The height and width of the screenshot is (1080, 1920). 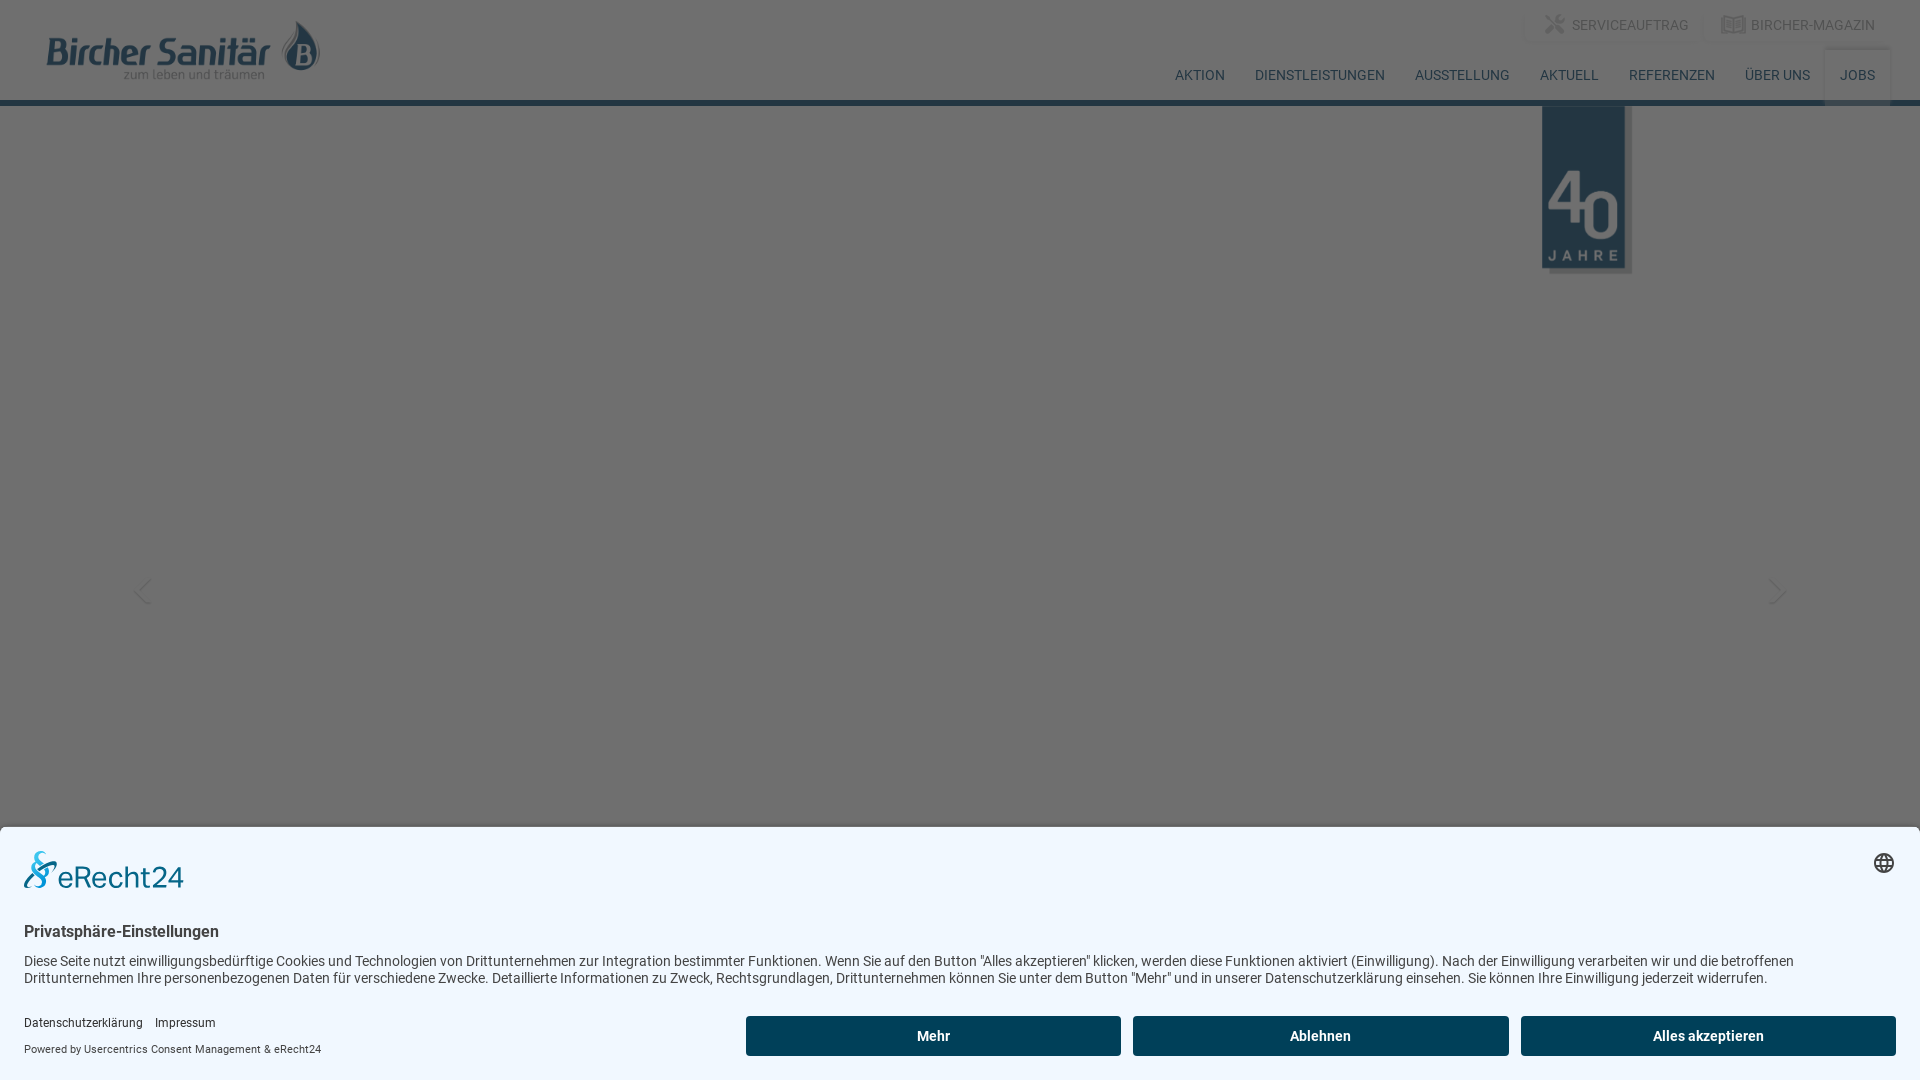 What do you see at coordinates (1614, 26) in the screenshot?
I see `SERVICEAUFTRAG` at bounding box center [1614, 26].